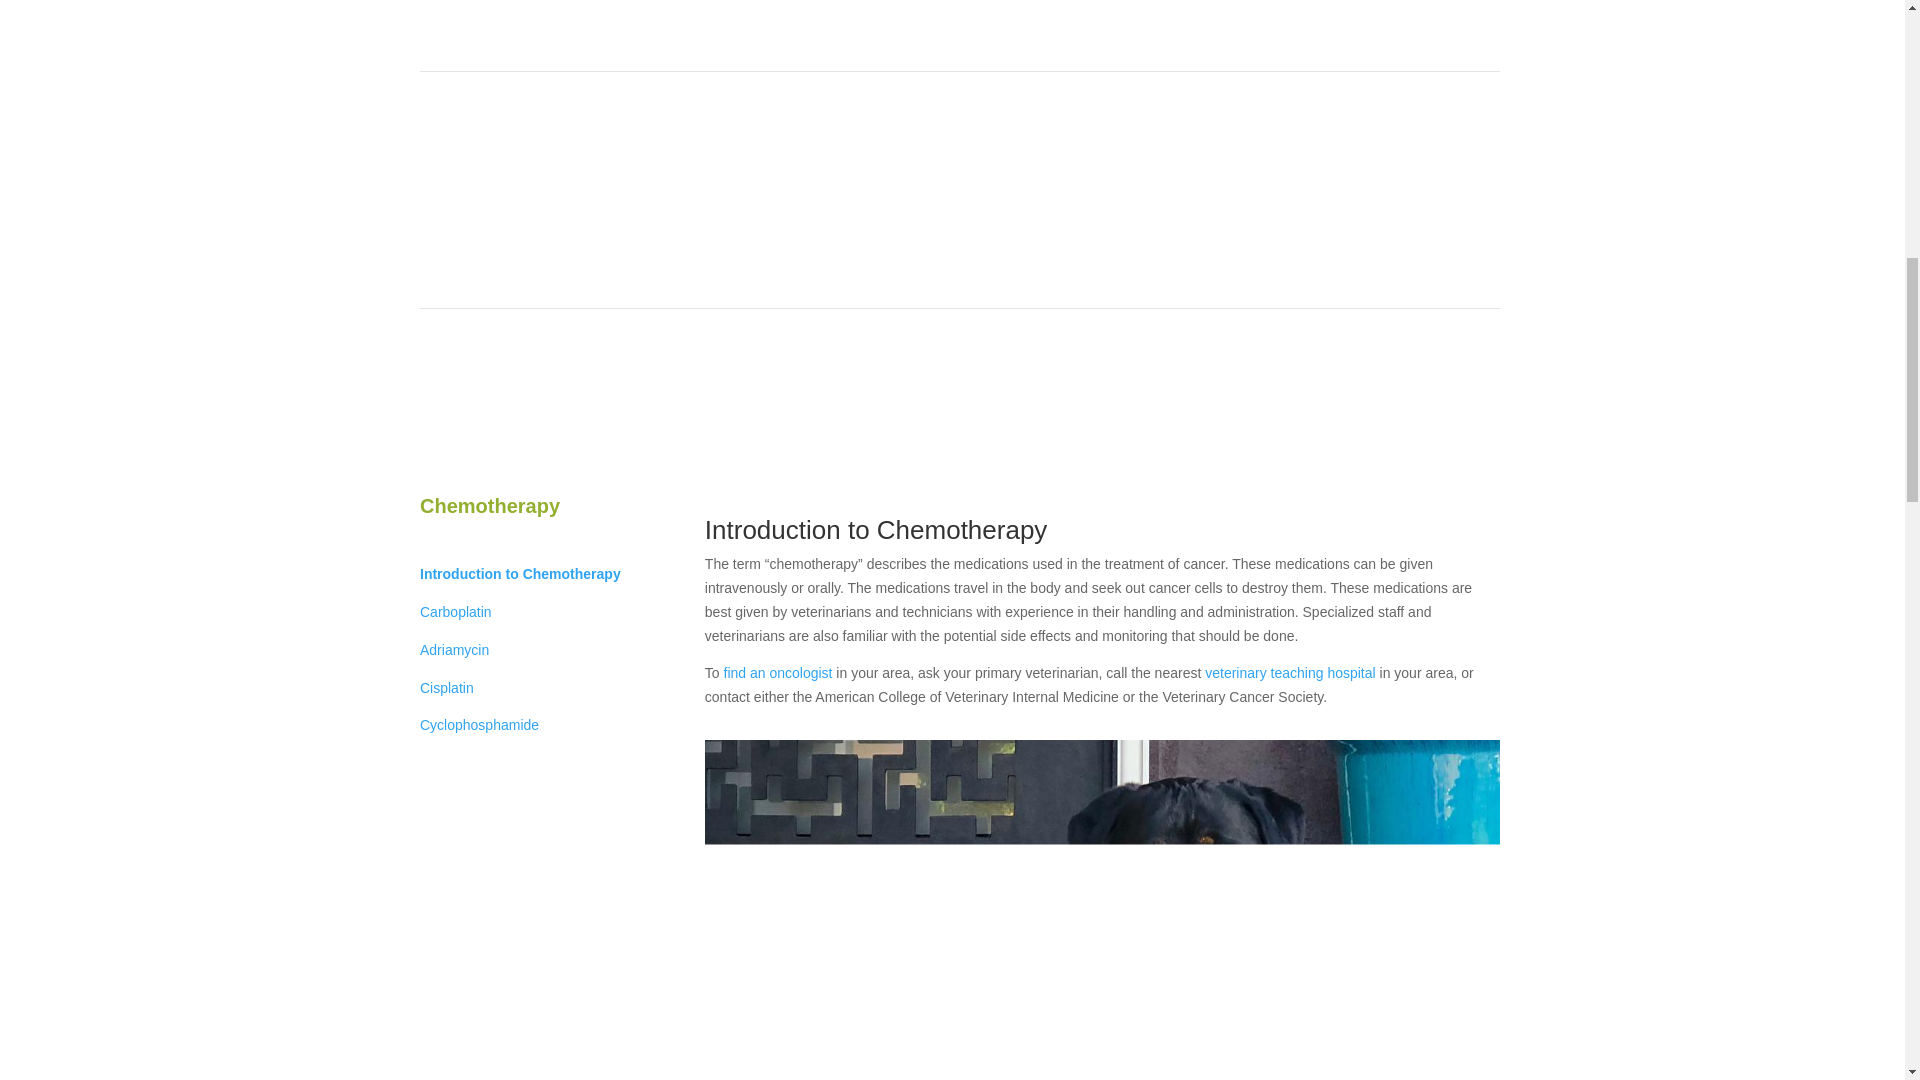 The height and width of the screenshot is (1080, 1920). Describe the element at coordinates (1252, 439) in the screenshot. I see `Metastases` at that location.